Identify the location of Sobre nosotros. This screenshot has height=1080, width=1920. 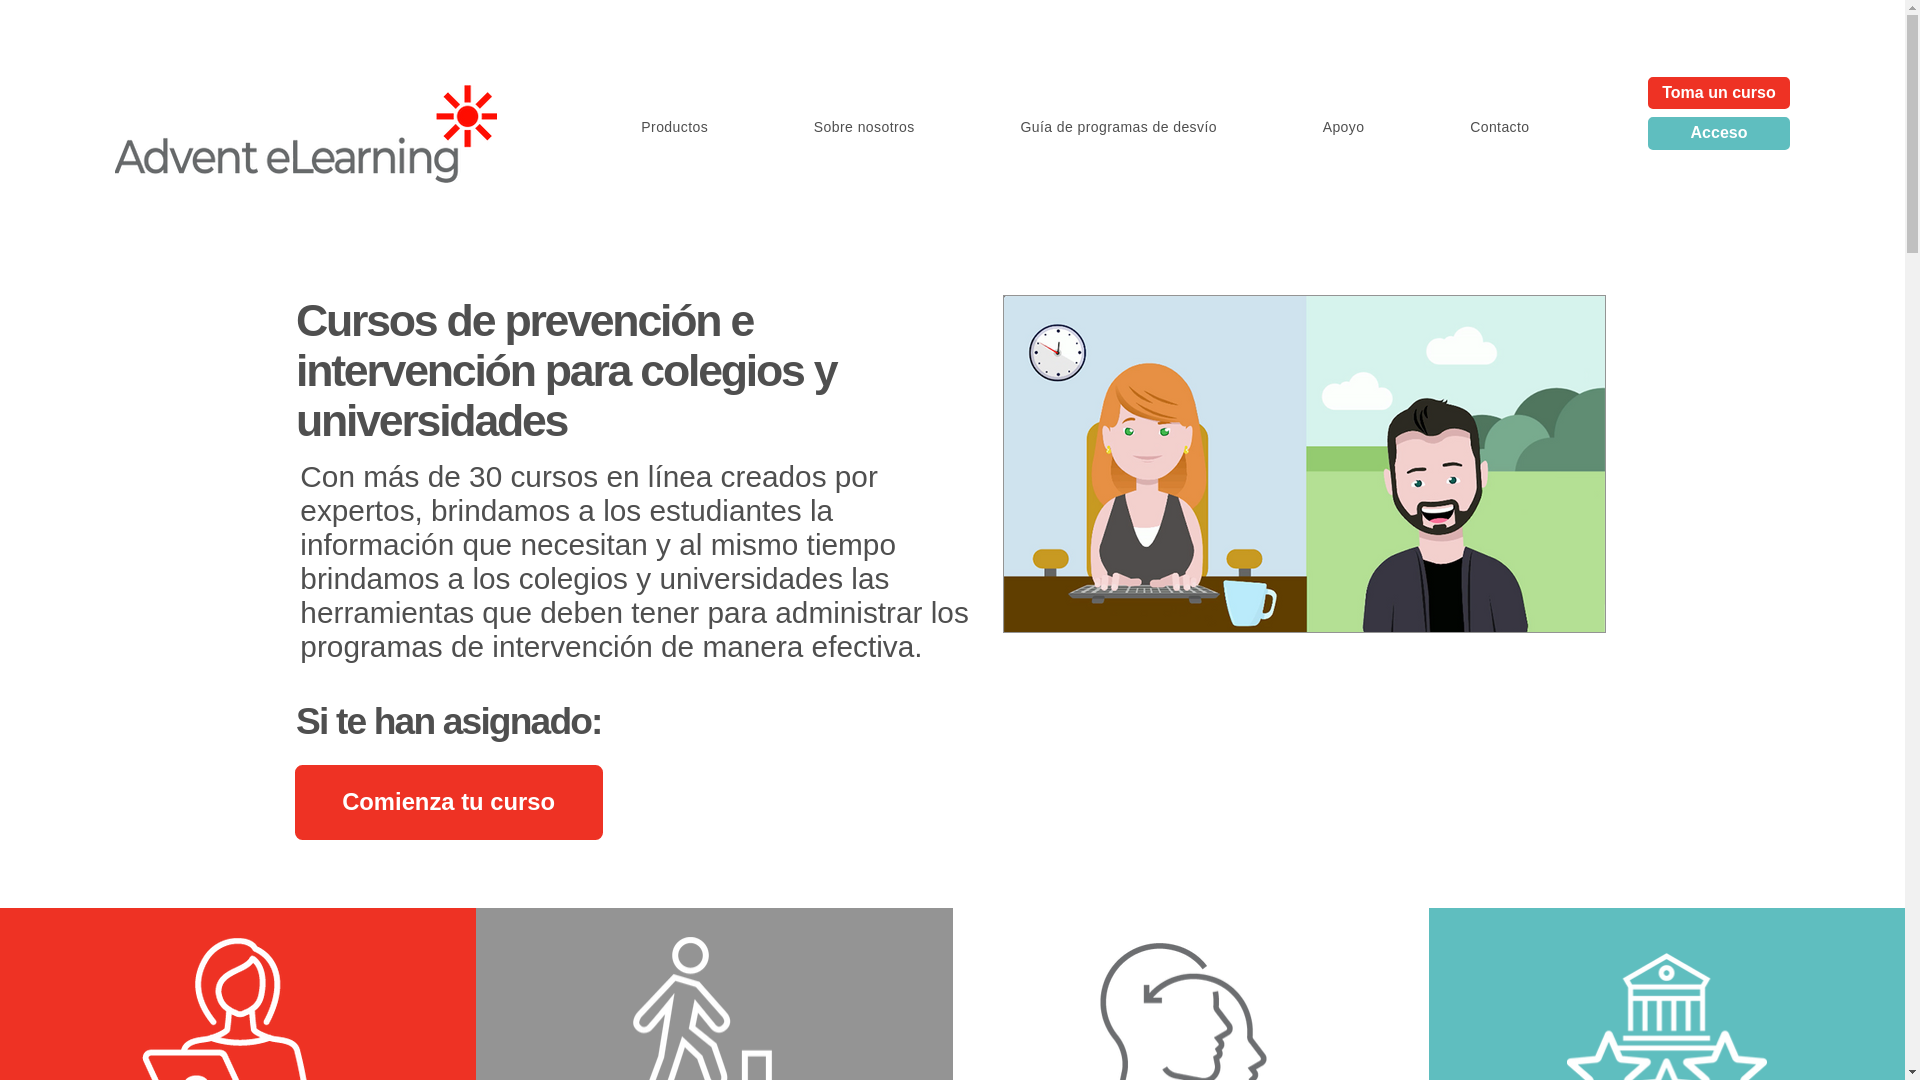
(864, 128).